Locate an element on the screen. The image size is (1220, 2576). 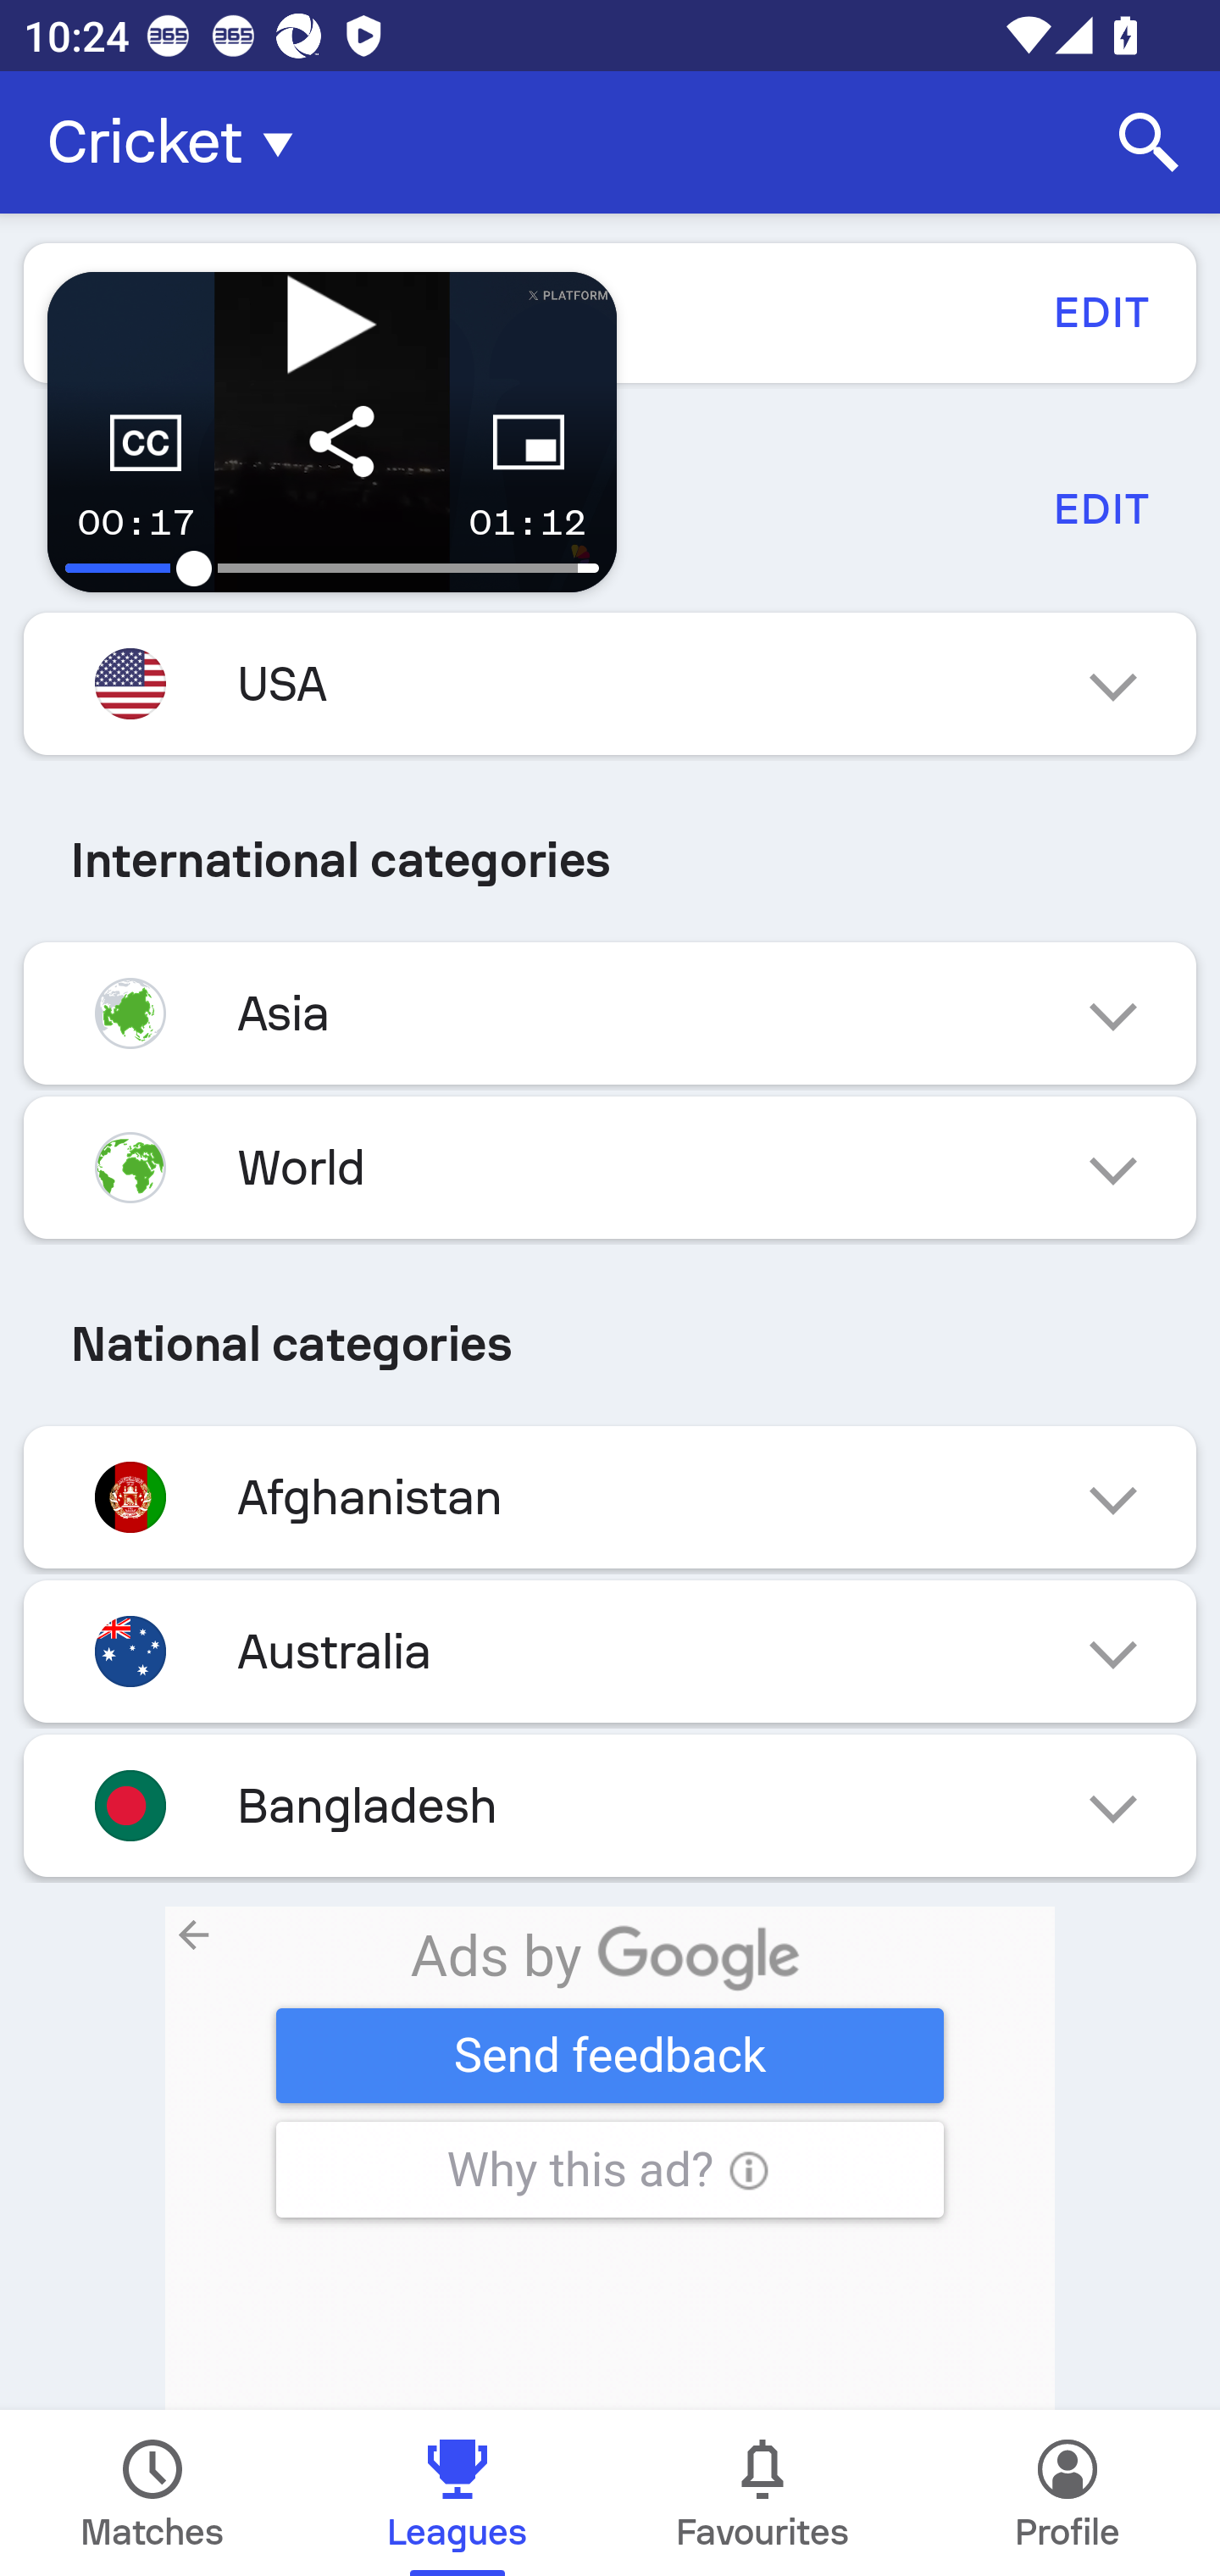
World is located at coordinates (610, 1168).